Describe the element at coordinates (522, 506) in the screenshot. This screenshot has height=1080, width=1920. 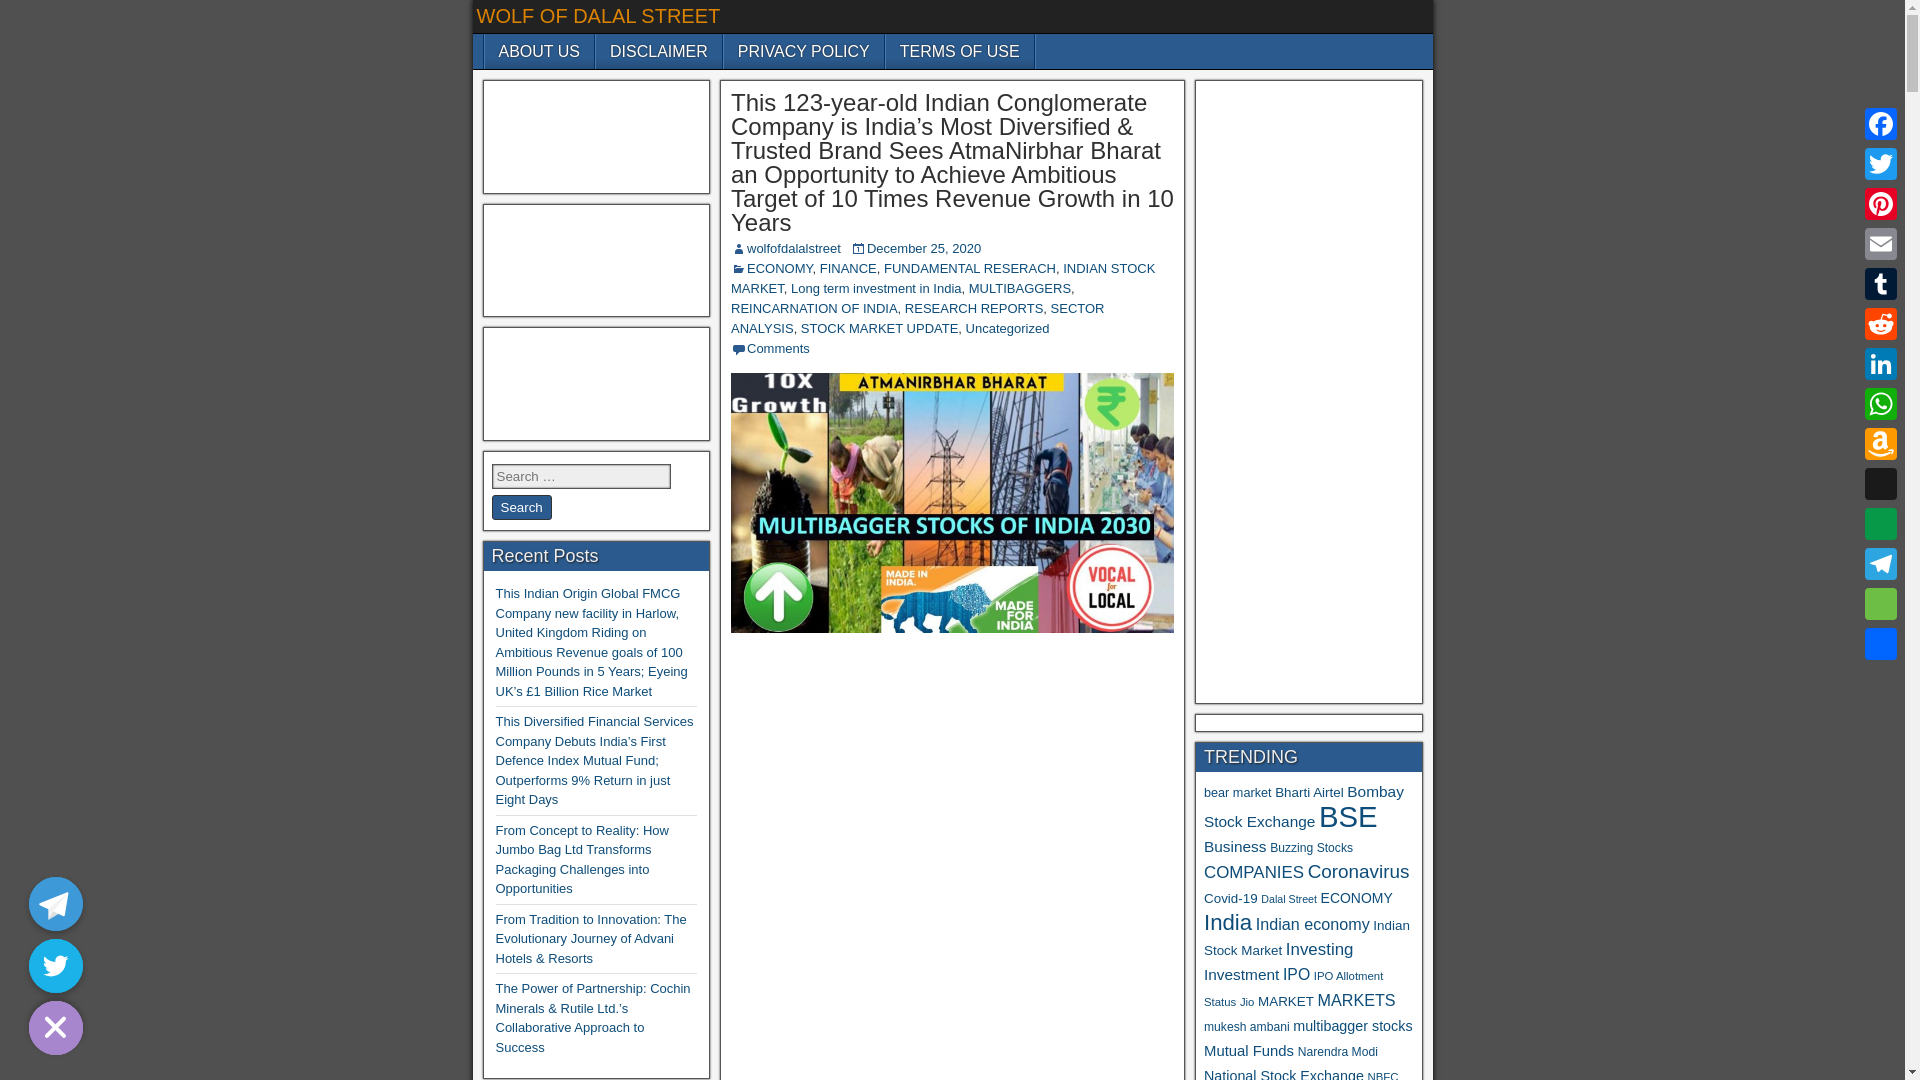
I see `Search` at that location.